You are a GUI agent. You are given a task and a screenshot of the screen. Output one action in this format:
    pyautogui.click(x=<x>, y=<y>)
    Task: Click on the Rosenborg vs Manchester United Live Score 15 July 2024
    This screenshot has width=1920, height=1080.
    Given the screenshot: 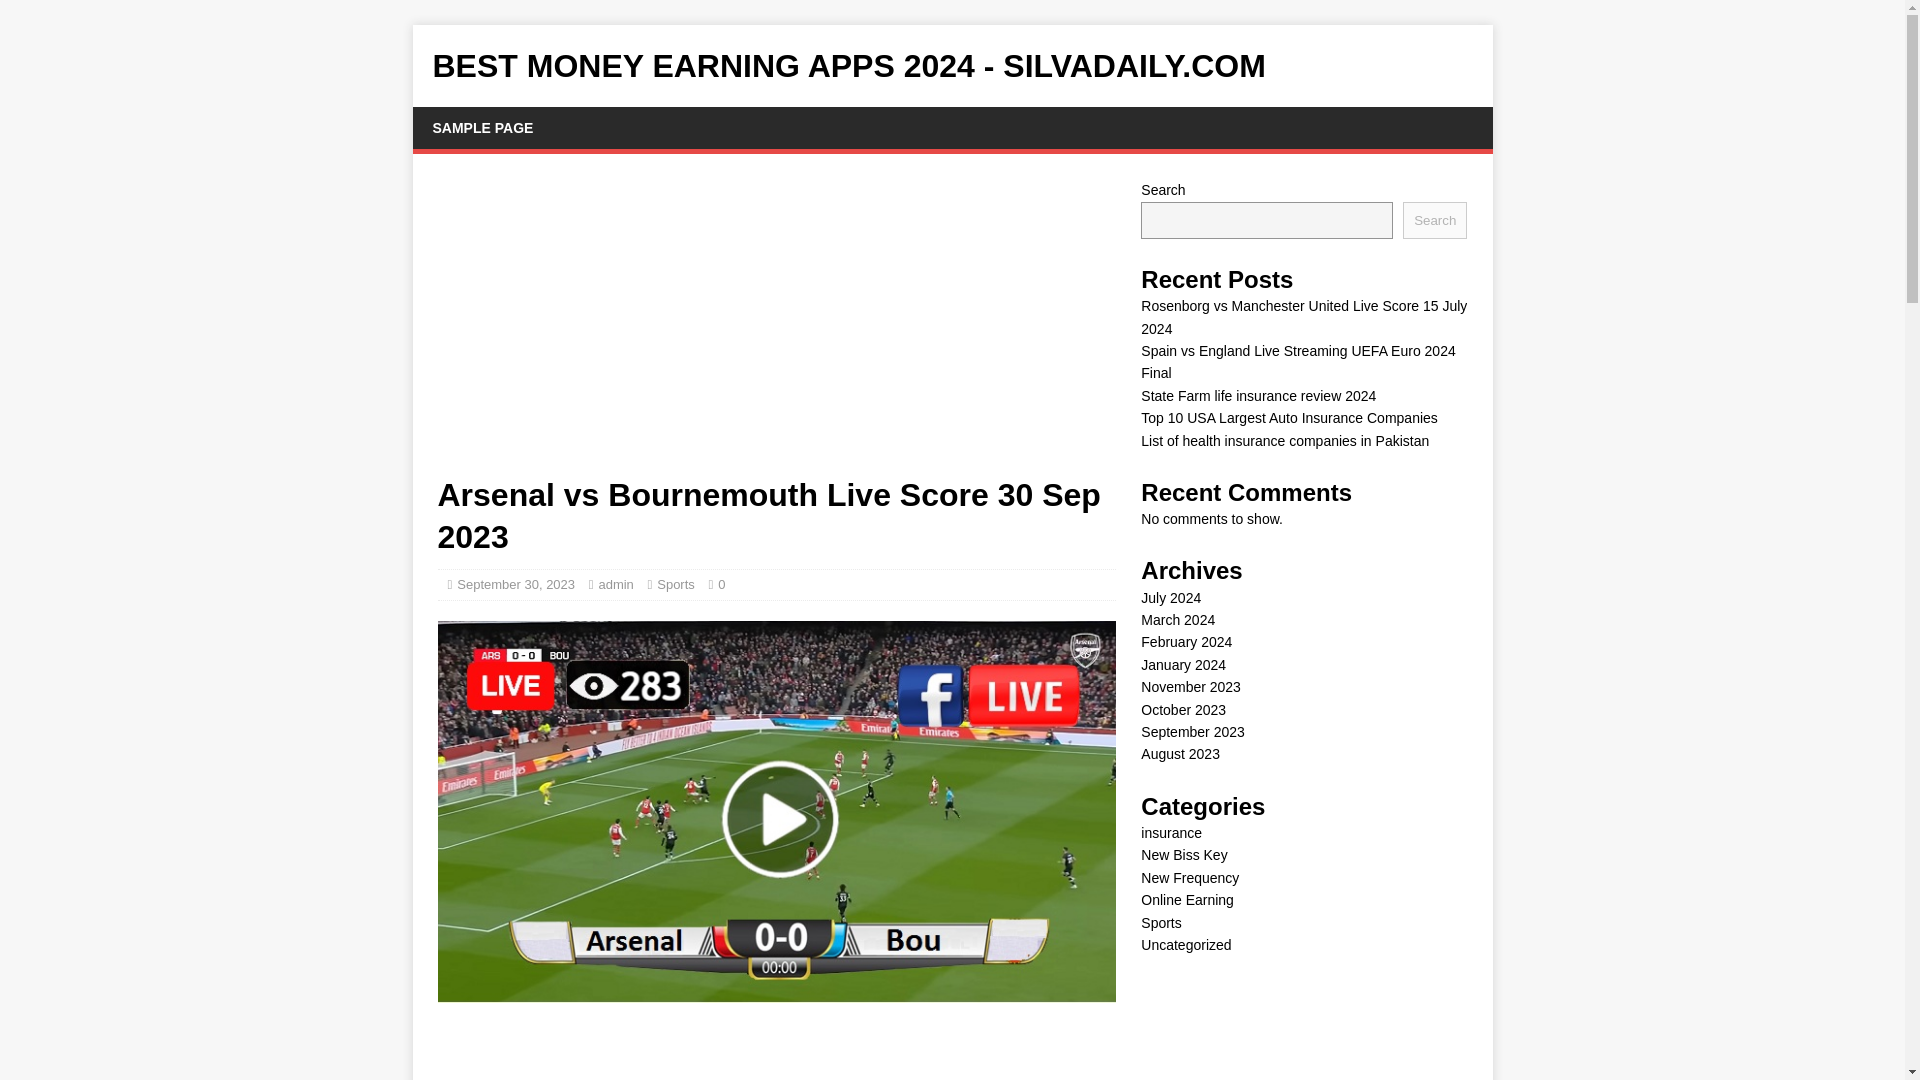 What is the action you would take?
    pyautogui.click(x=1303, y=316)
    